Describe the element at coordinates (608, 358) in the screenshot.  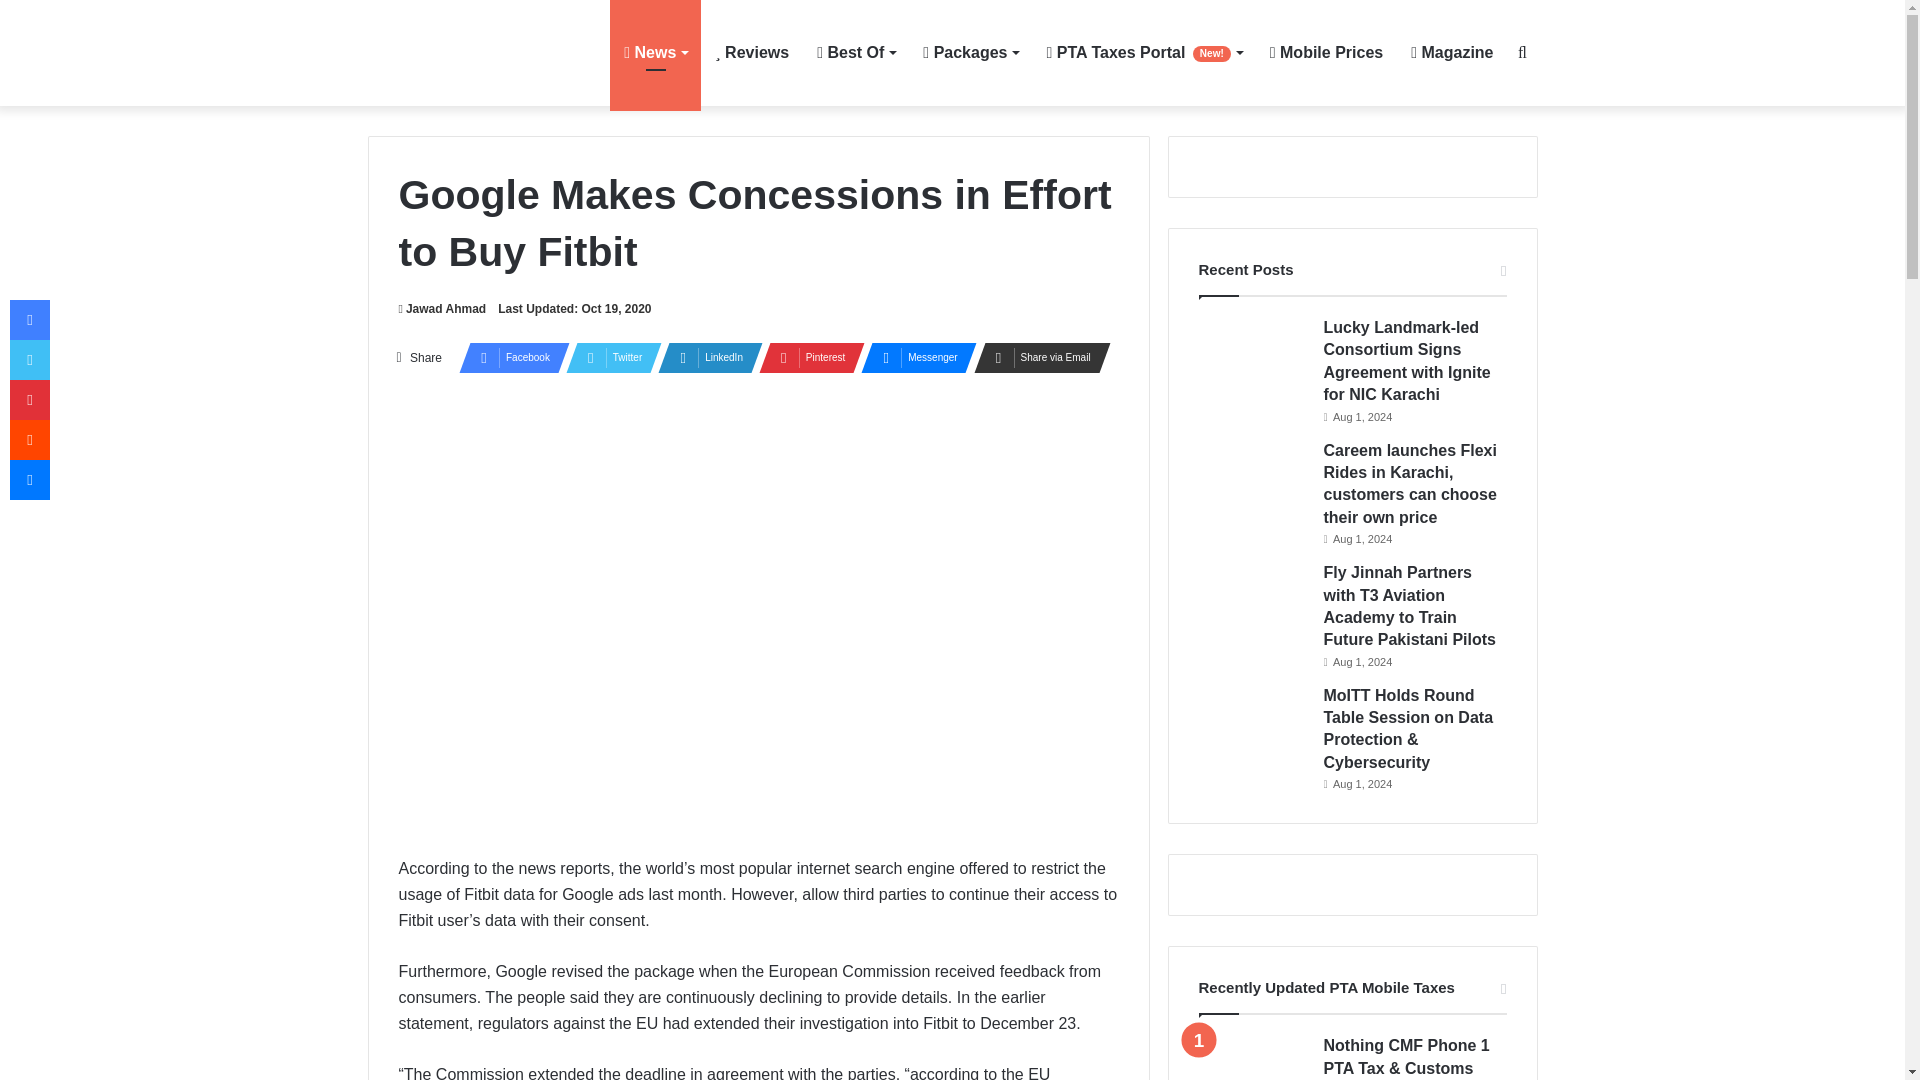
I see `Twitter` at that location.